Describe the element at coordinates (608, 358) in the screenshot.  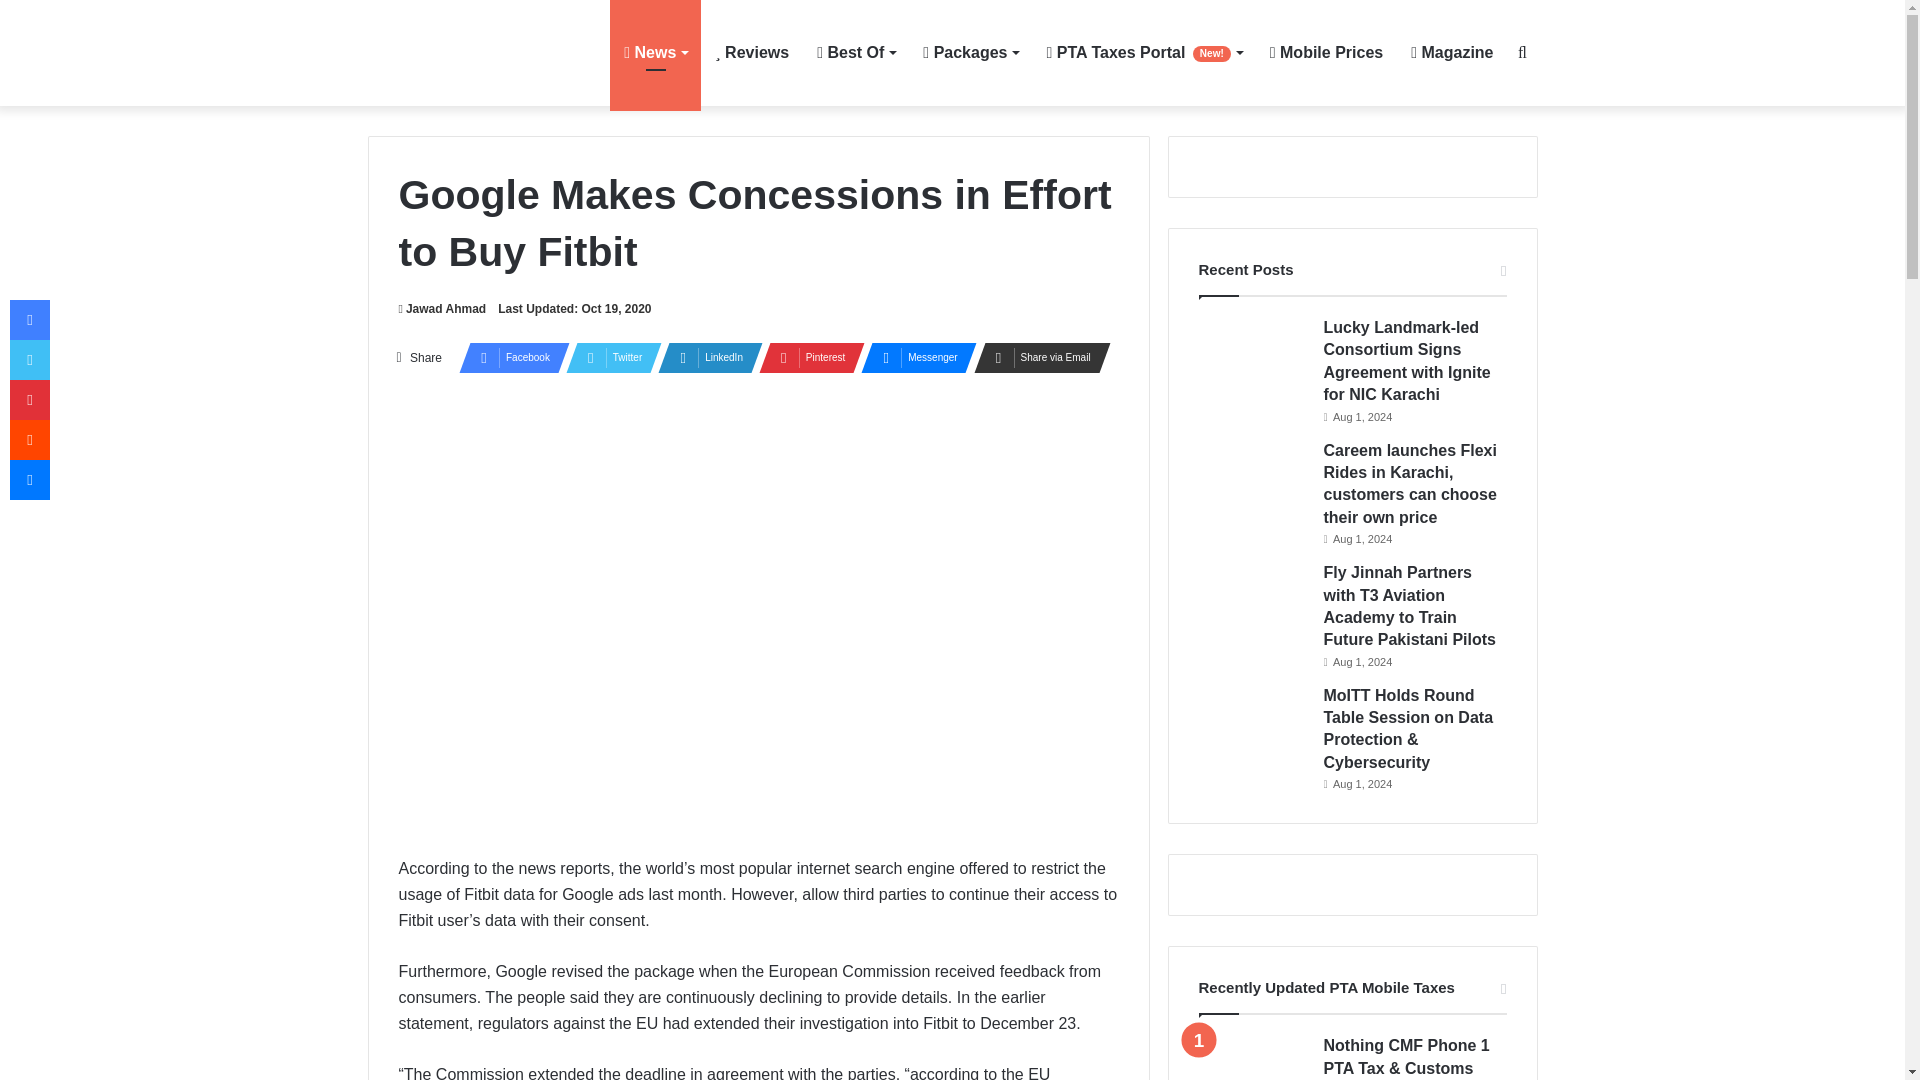
I see `Twitter` at that location.